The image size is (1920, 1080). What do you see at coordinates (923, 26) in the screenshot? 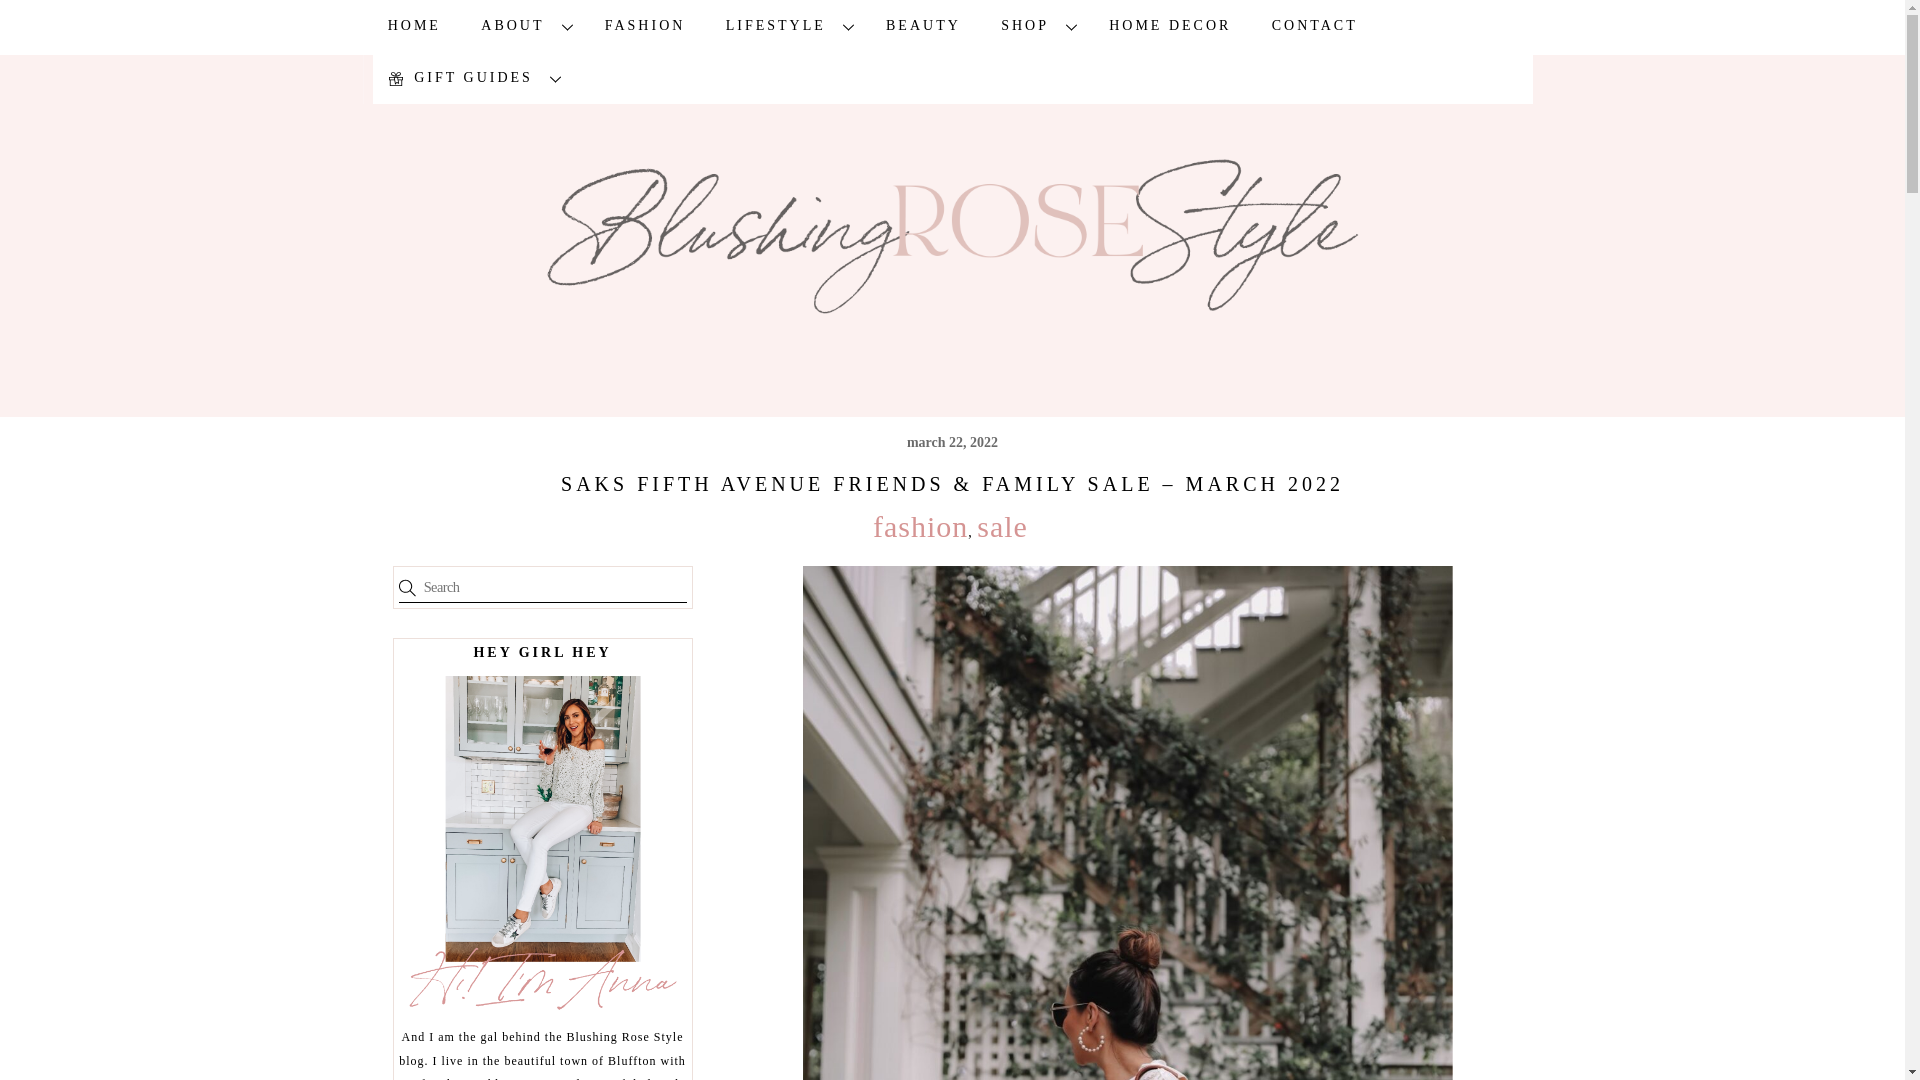
I see `BEAUTY` at bounding box center [923, 26].